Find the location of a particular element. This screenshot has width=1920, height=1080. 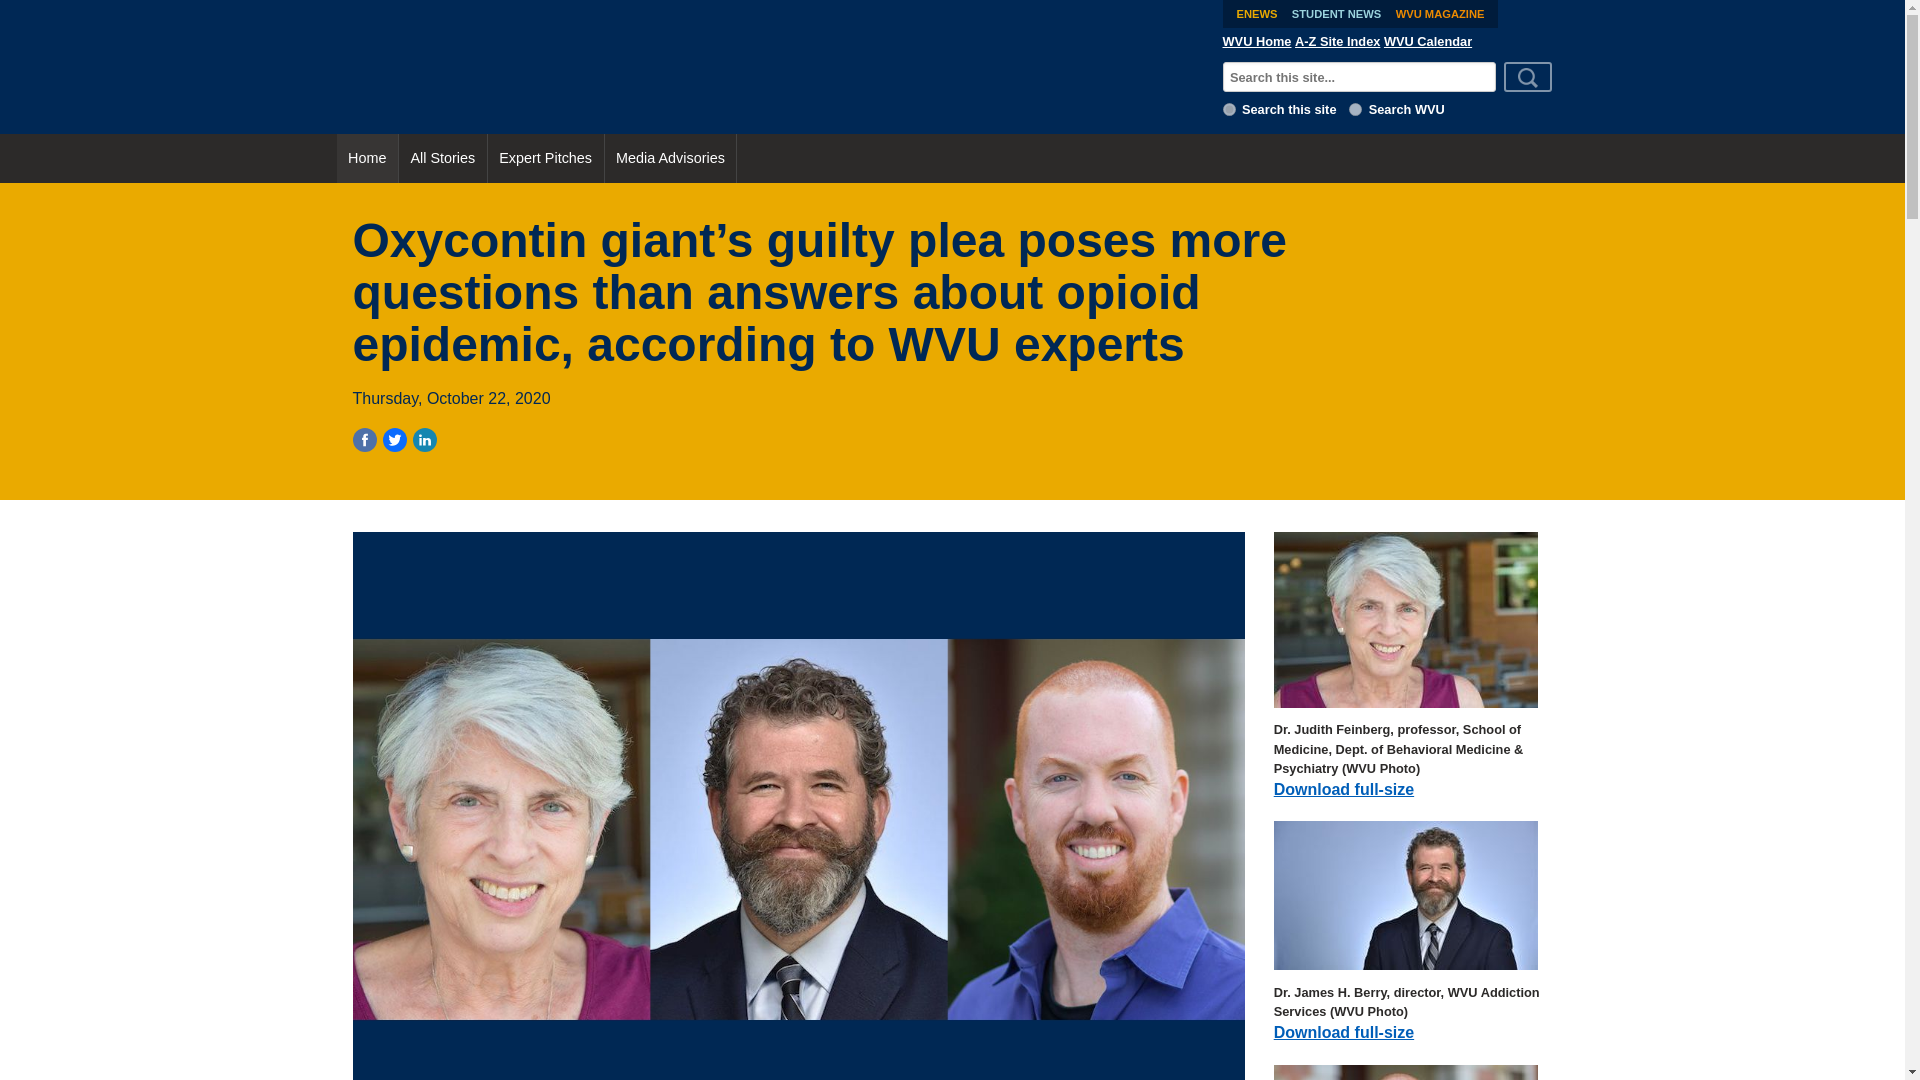

Download full-size is located at coordinates (1344, 789).